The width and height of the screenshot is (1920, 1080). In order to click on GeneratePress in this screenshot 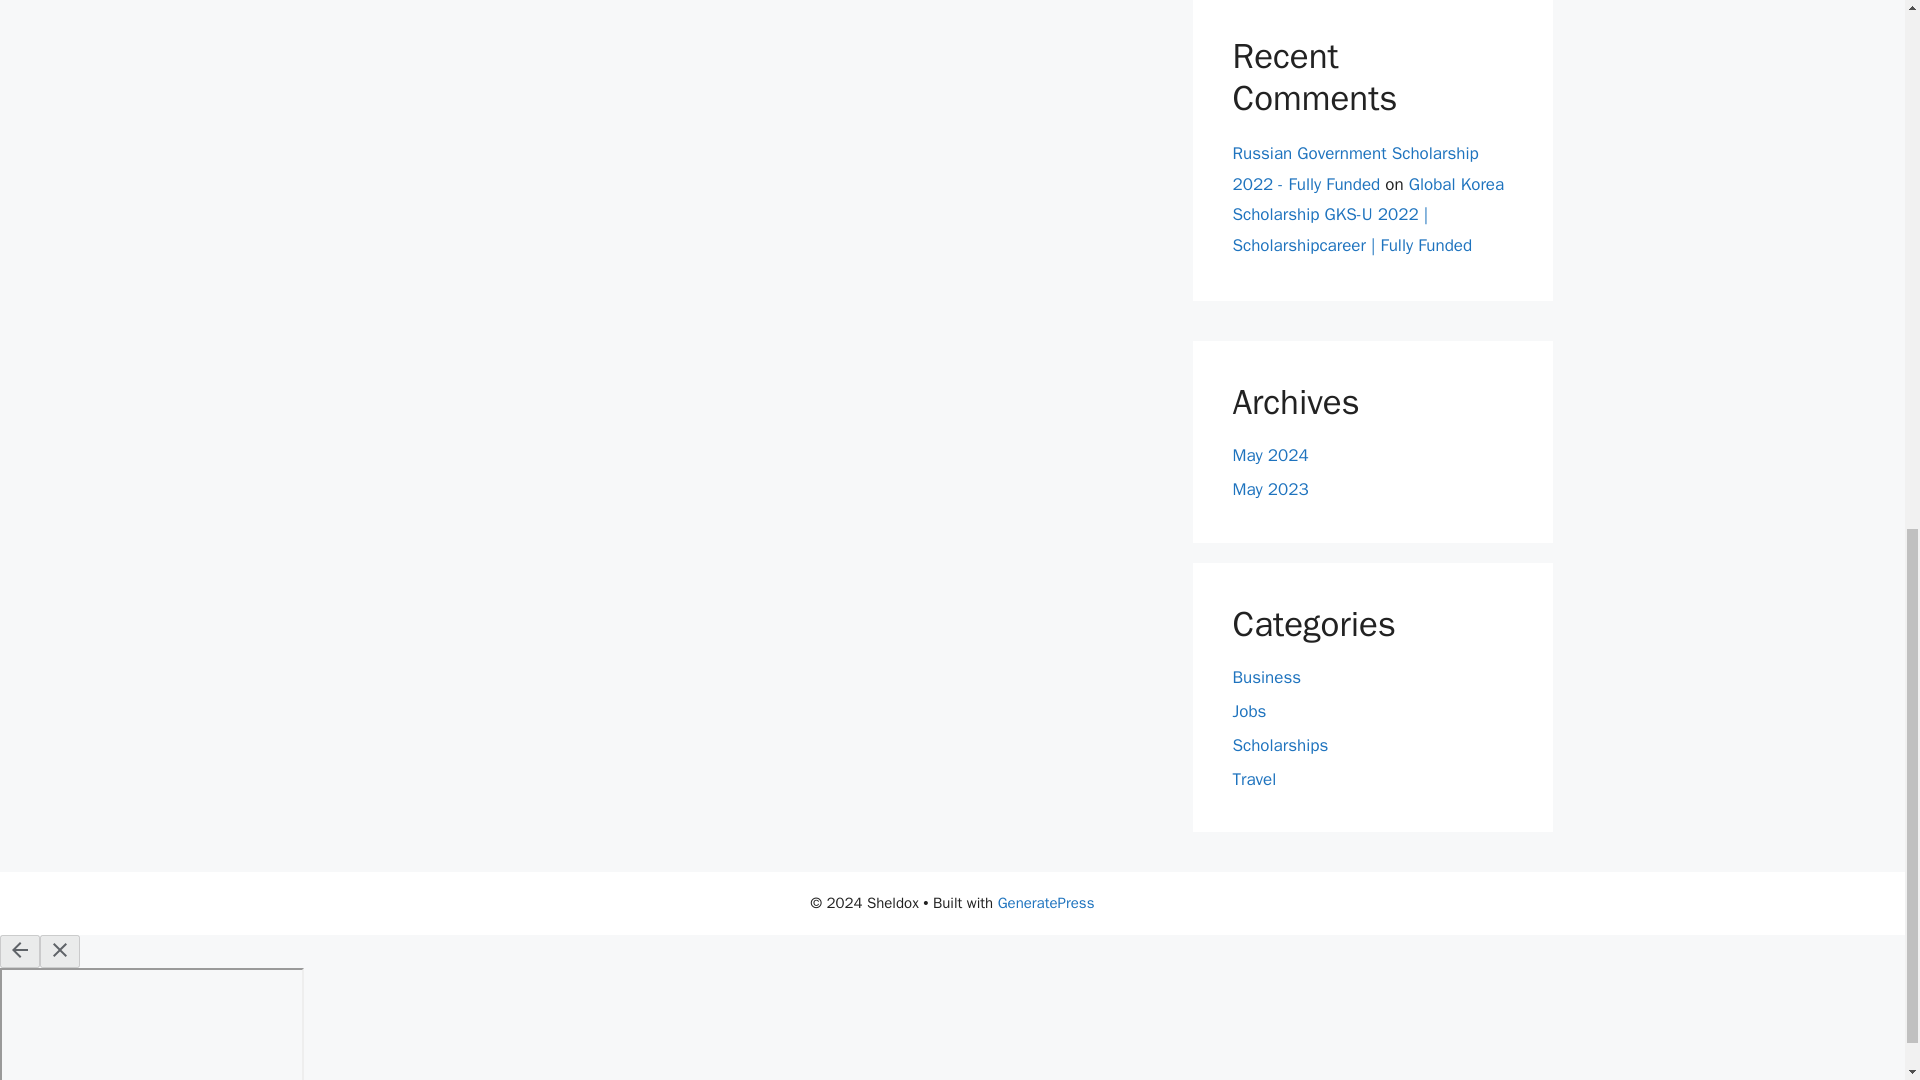, I will do `click(1046, 902)`.